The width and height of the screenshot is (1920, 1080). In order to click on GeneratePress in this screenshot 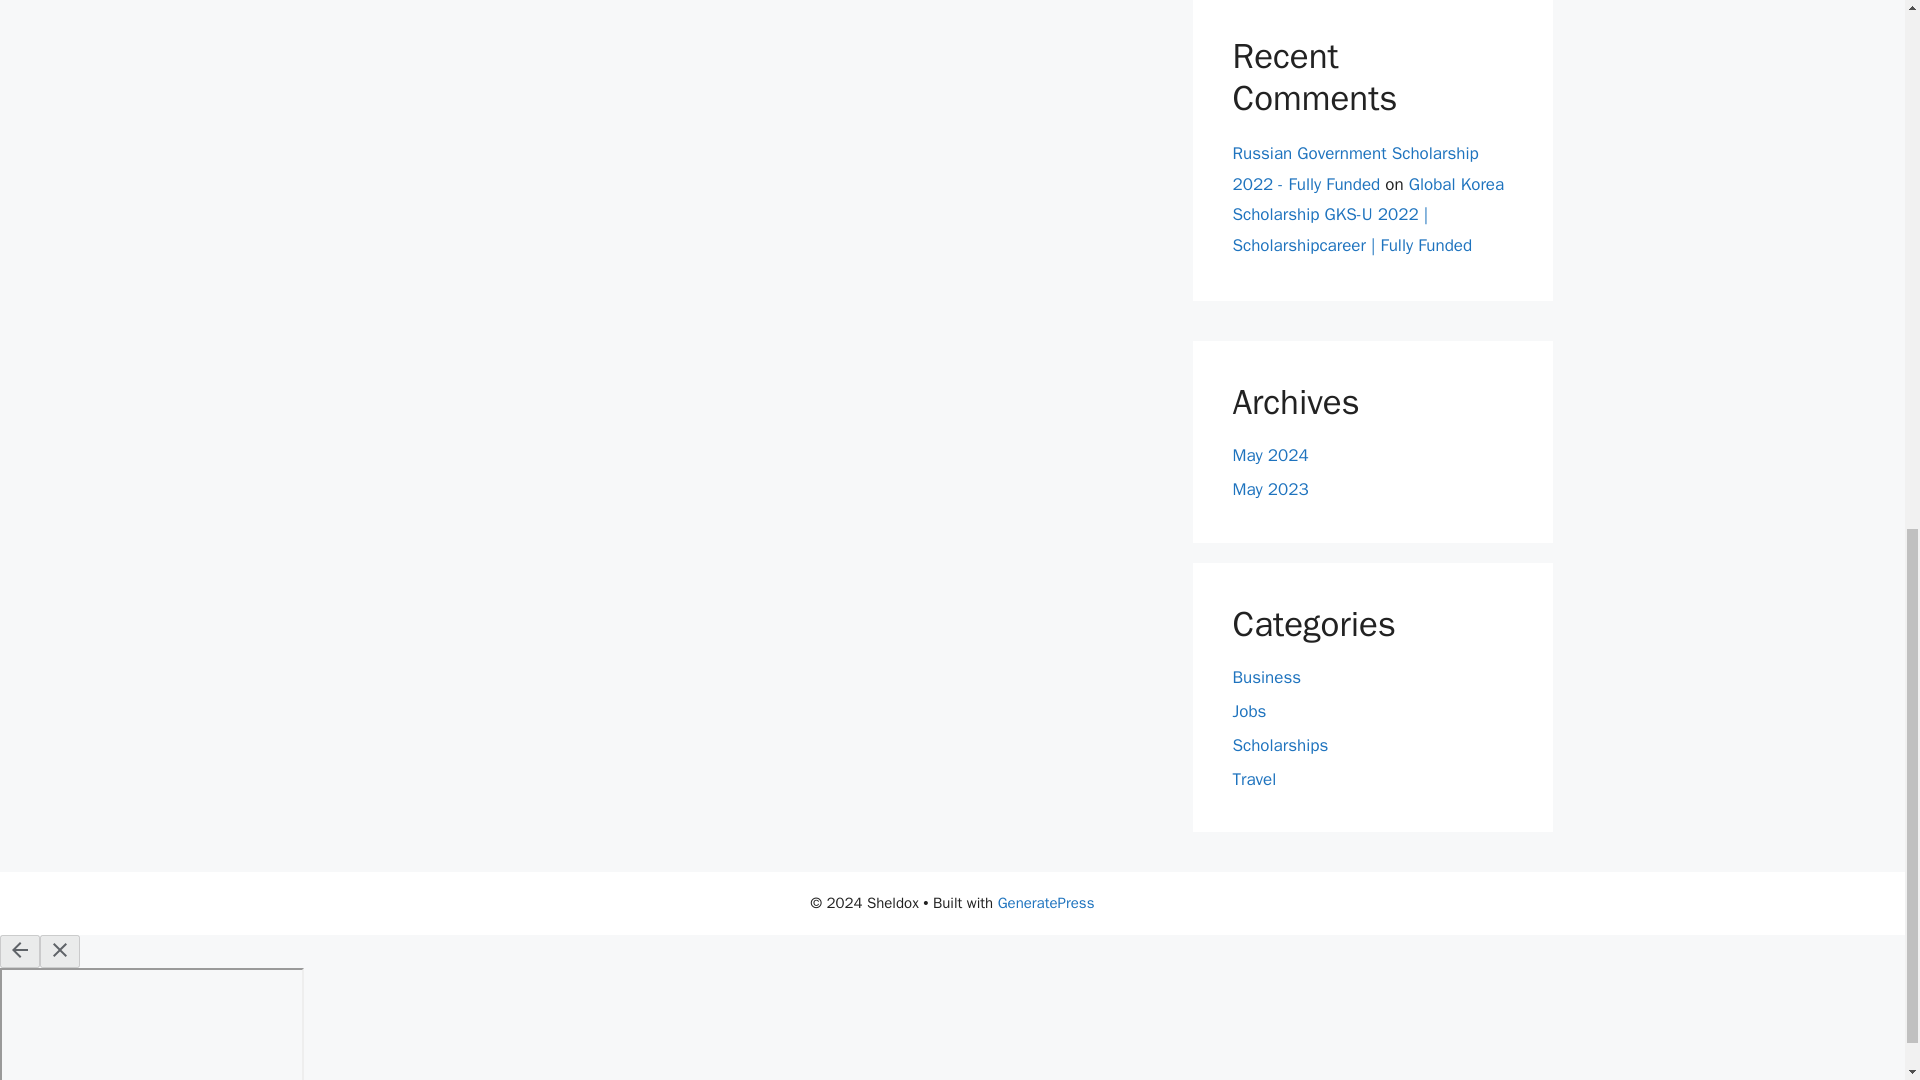, I will do `click(1046, 902)`.